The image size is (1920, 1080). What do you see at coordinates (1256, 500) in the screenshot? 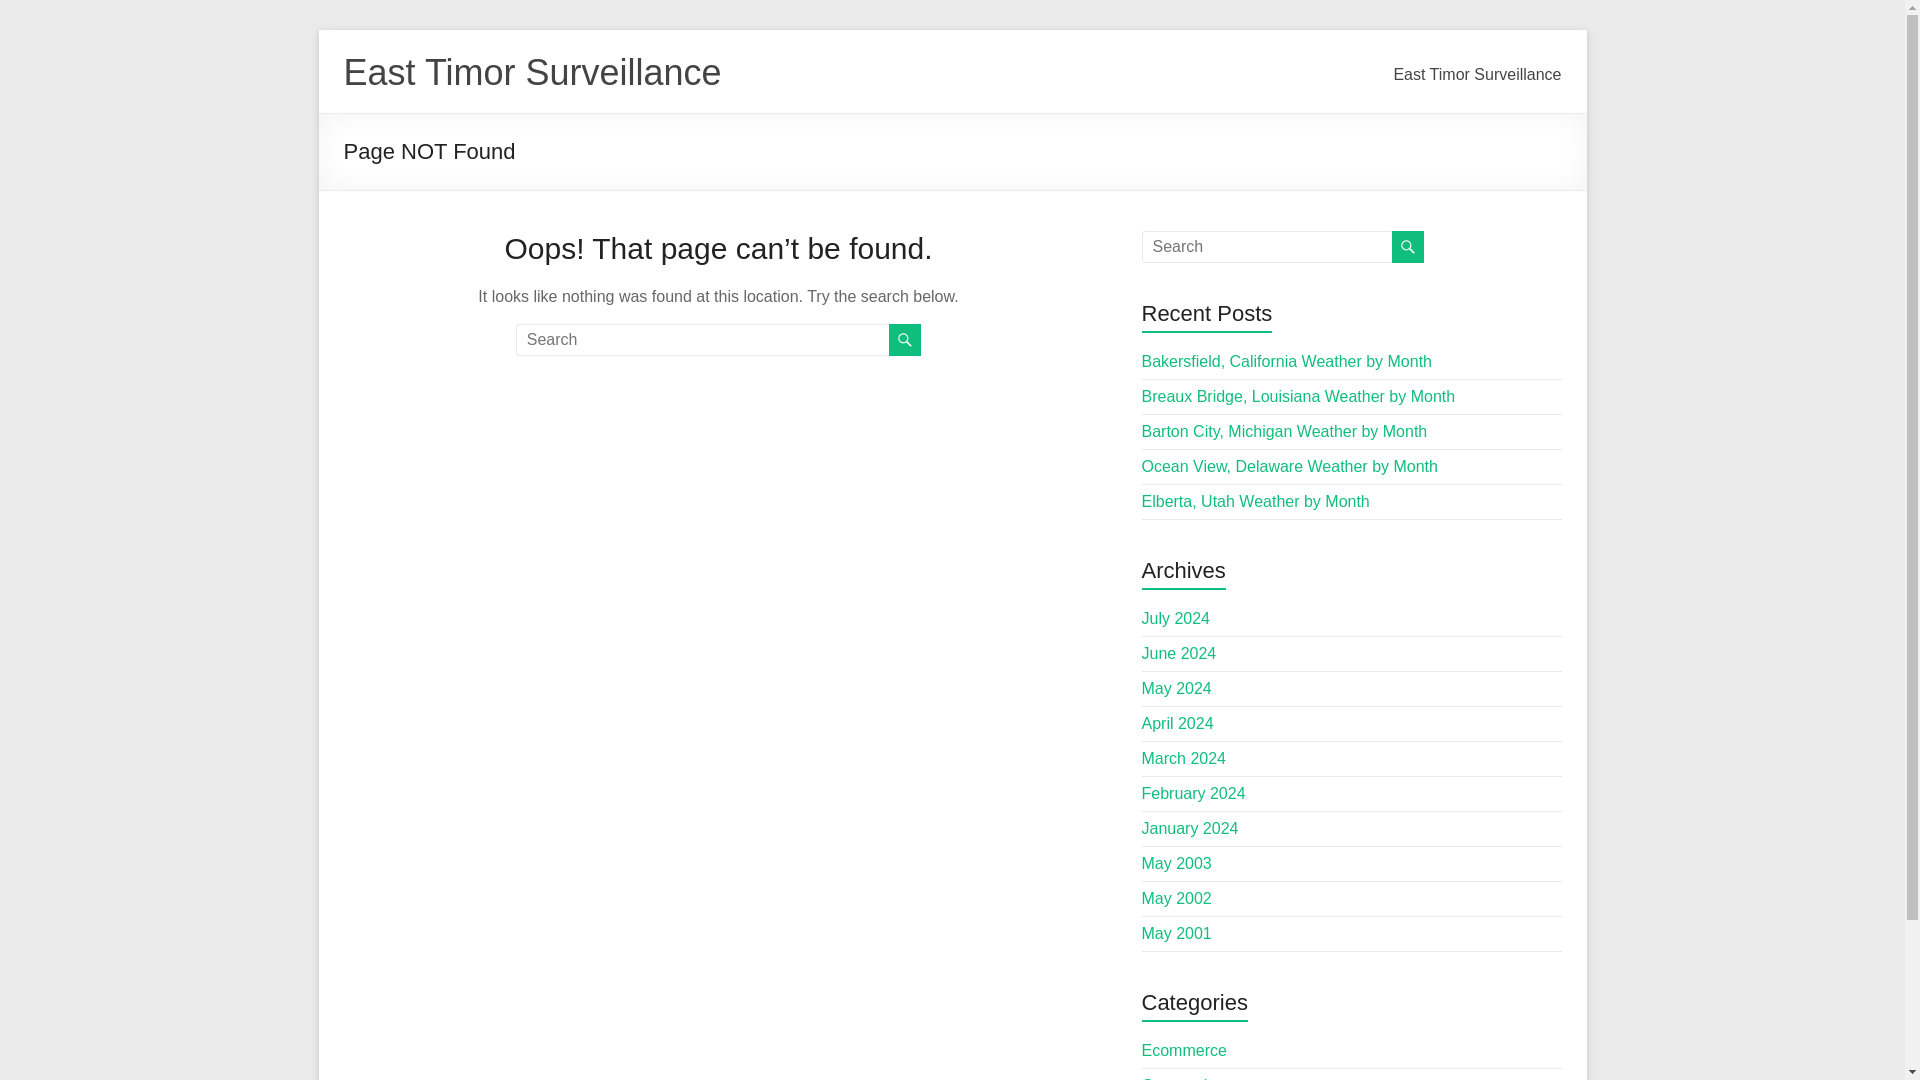
I see `Elberta, Utah Weather by Month` at bounding box center [1256, 500].